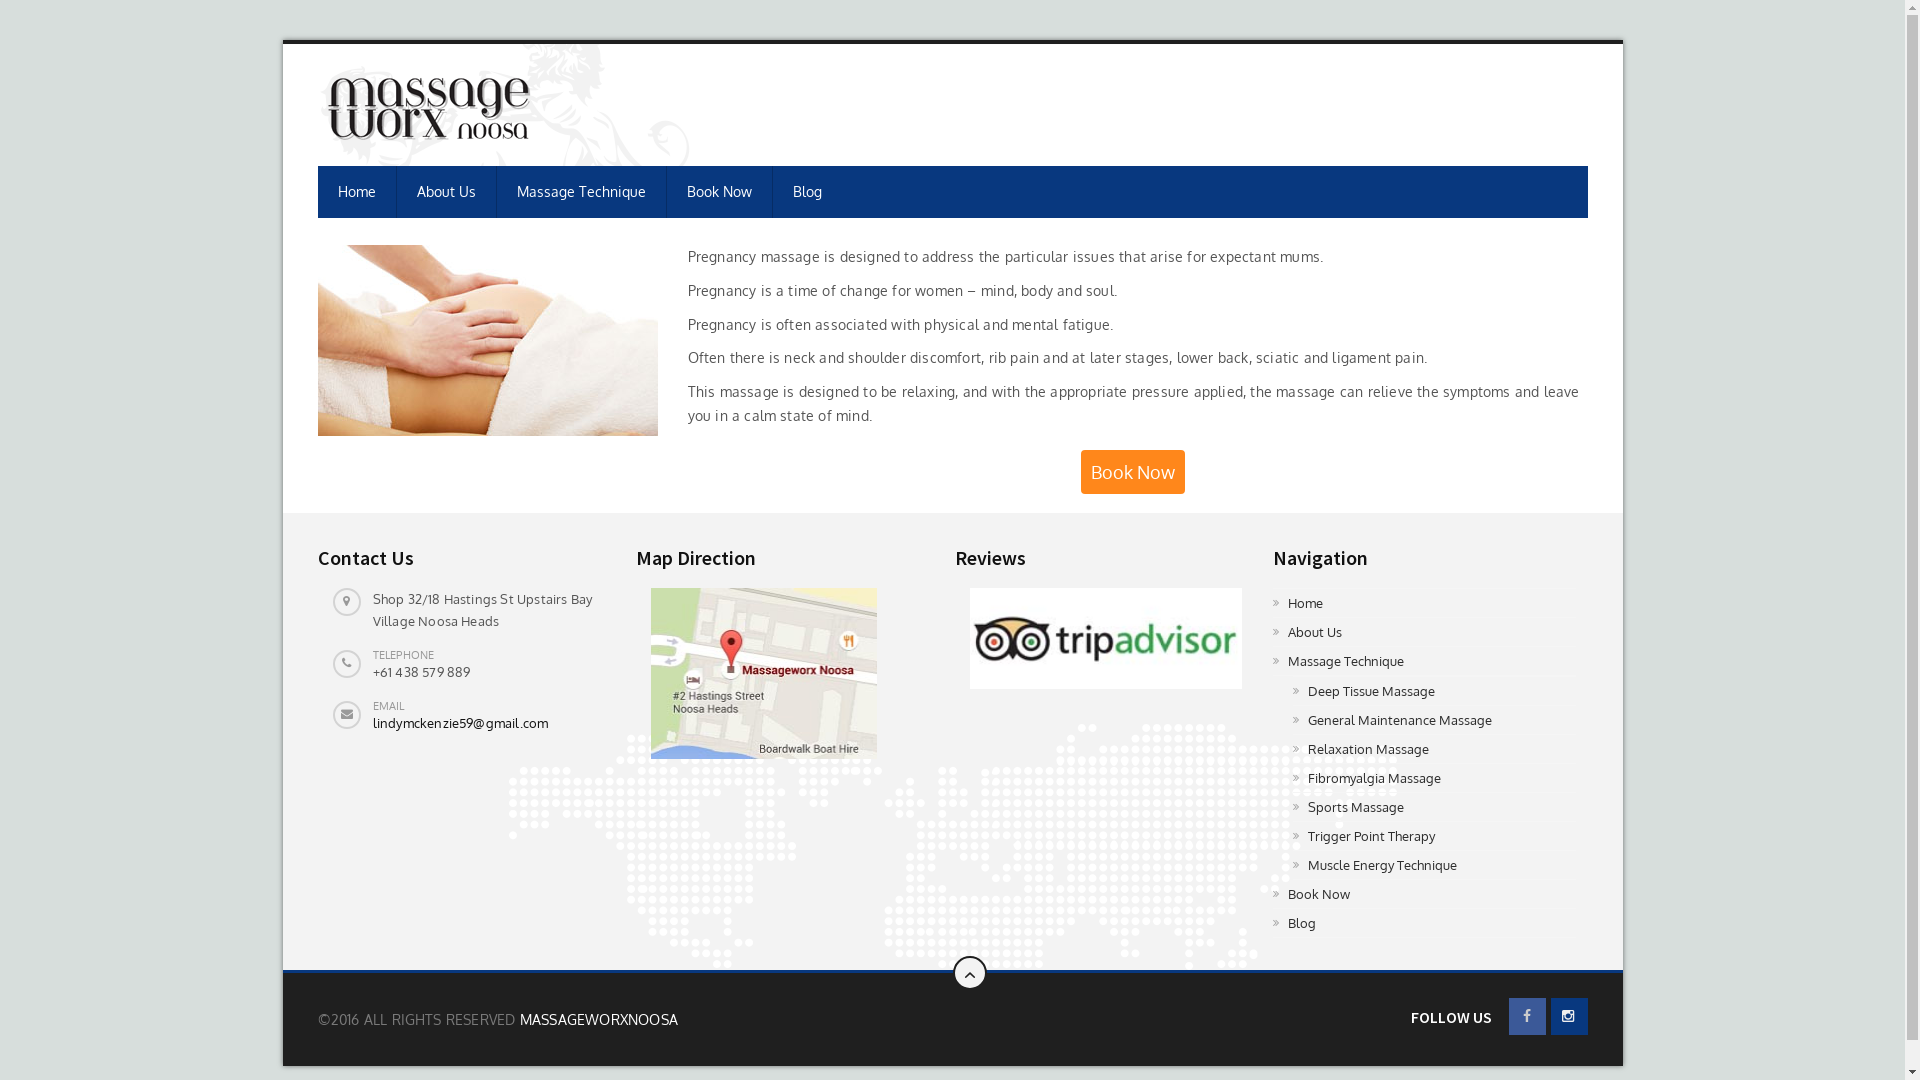 The image size is (1920, 1080). What do you see at coordinates (1424, 604) in the screenshot?
I see `Home` at bounding box center [1424, 604].